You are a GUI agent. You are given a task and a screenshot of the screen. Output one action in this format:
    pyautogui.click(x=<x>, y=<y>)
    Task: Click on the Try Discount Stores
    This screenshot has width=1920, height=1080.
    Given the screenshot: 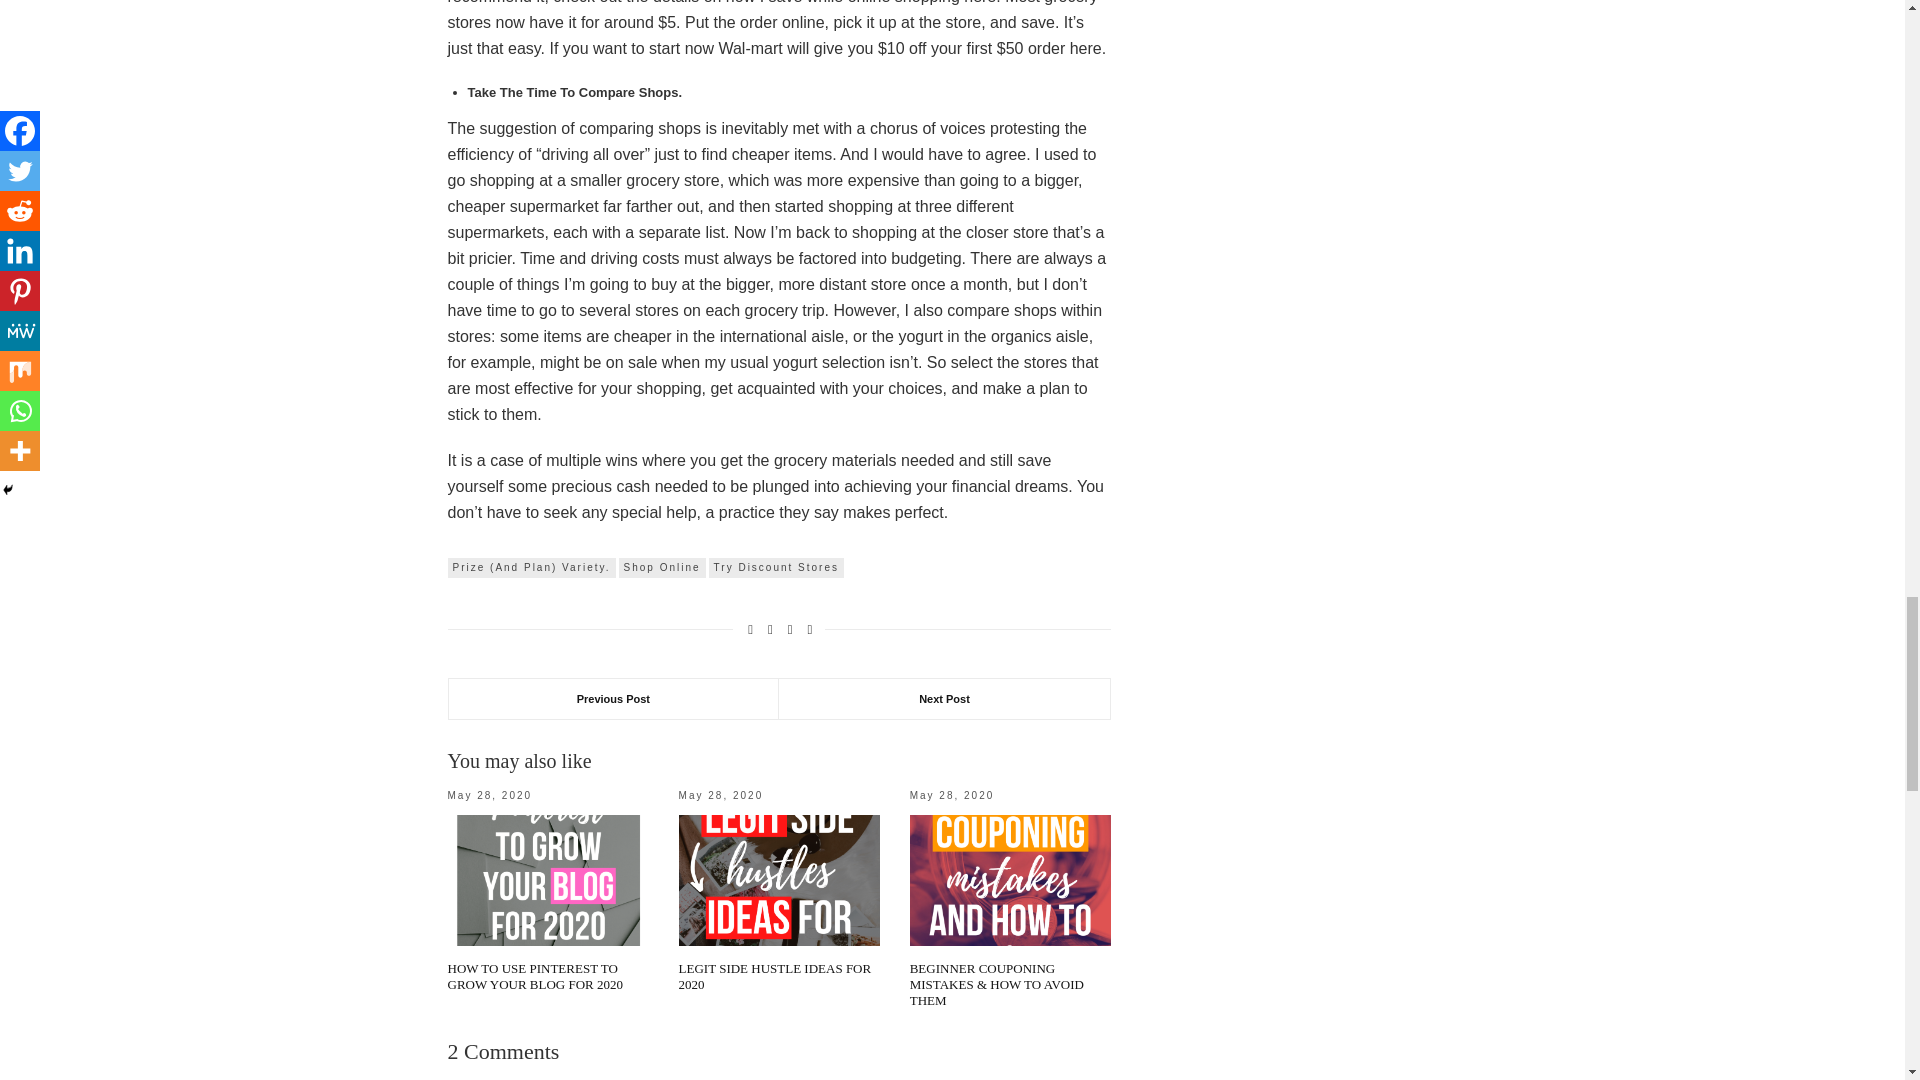 What is the action you would take?
    pyautogui.click(x=776, y=568)
    